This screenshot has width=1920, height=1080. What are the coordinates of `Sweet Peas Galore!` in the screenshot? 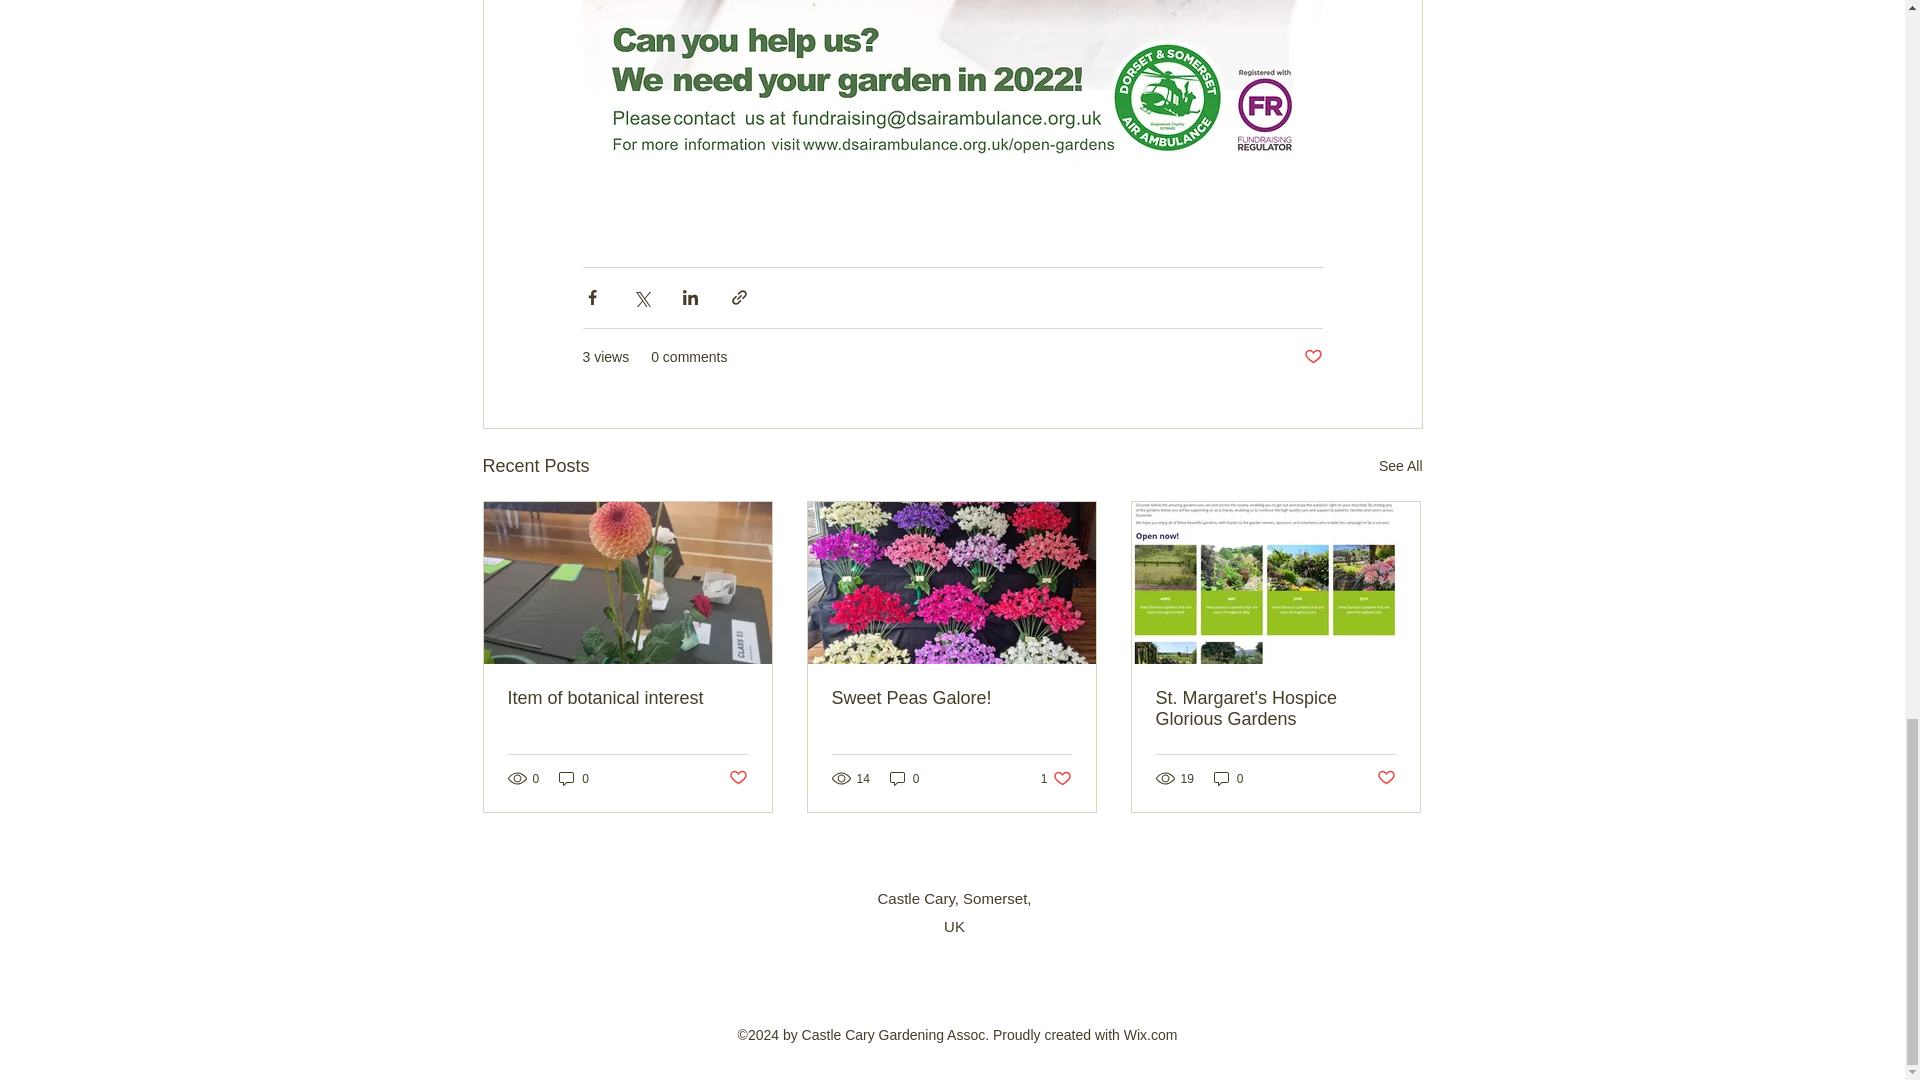 It's located at (951, 698).